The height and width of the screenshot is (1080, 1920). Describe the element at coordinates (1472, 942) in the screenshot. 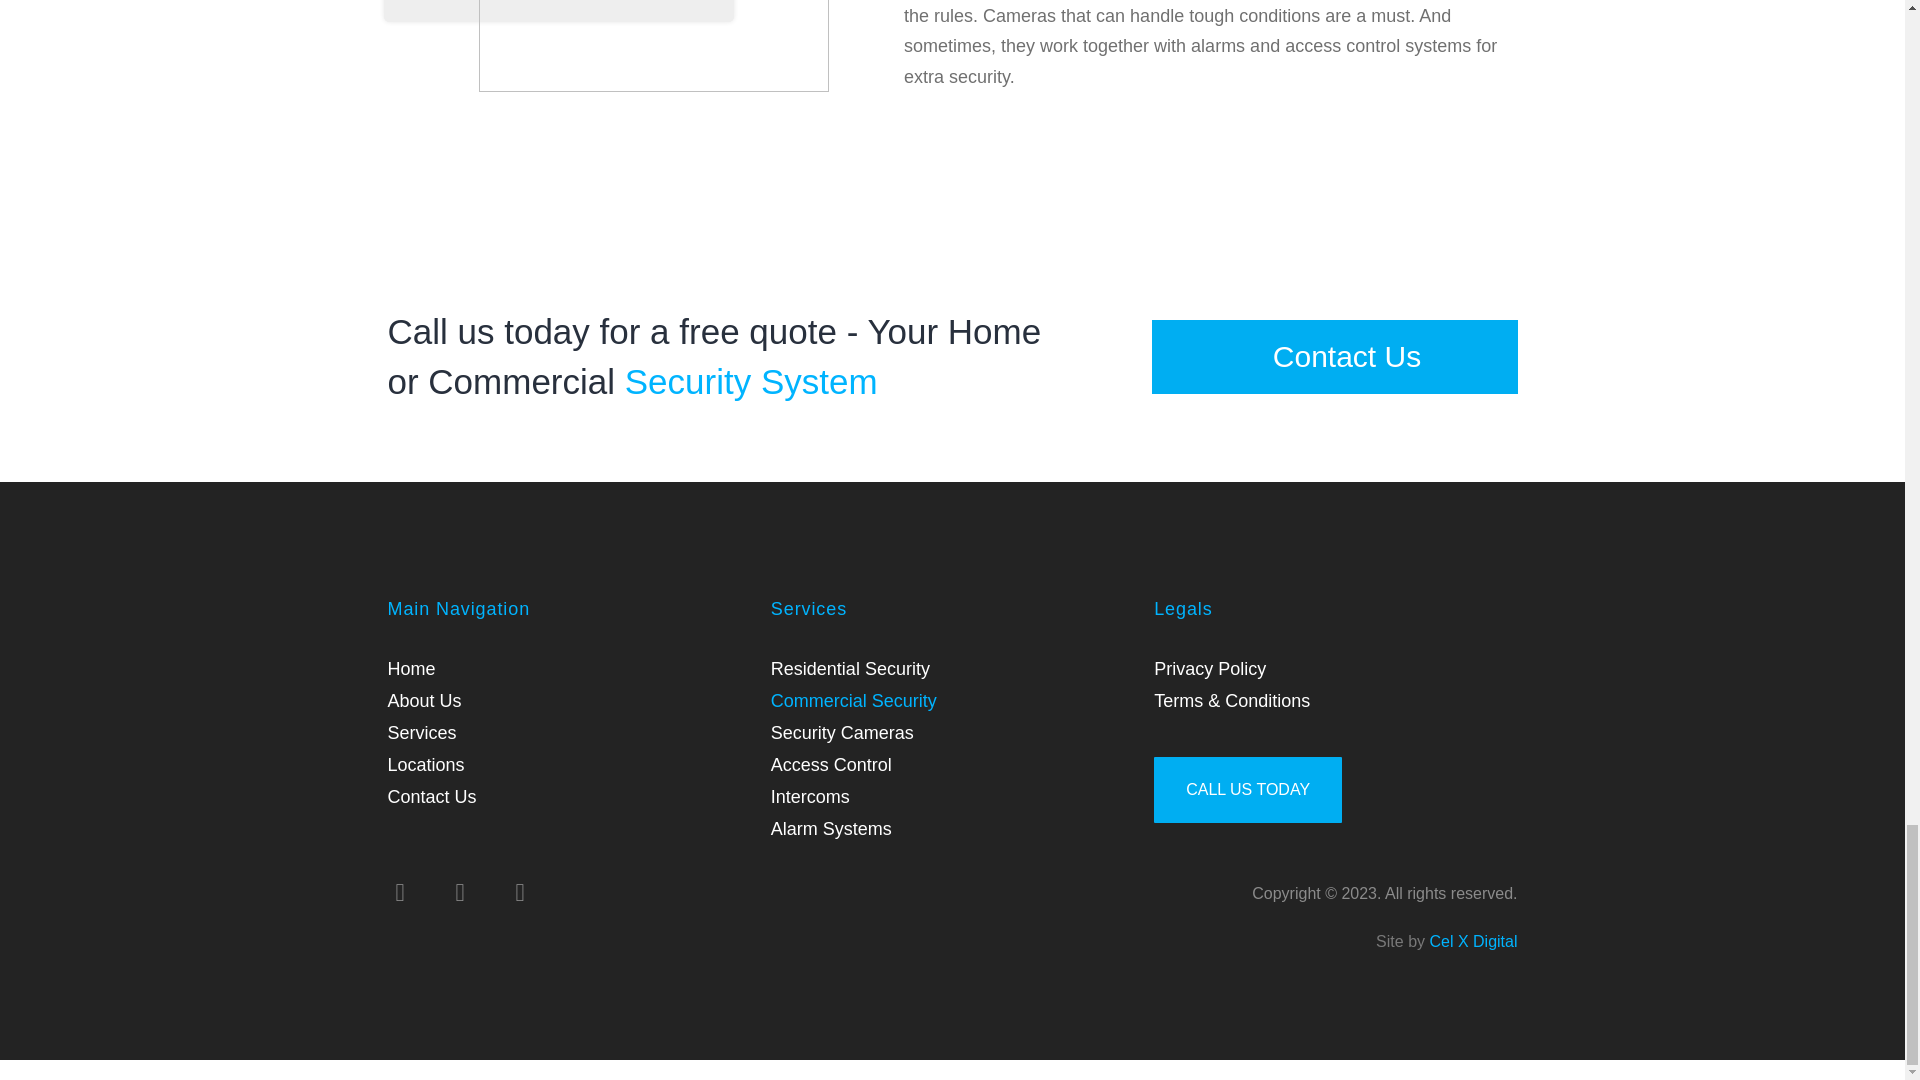

I see `Cel X Digital` at that location.